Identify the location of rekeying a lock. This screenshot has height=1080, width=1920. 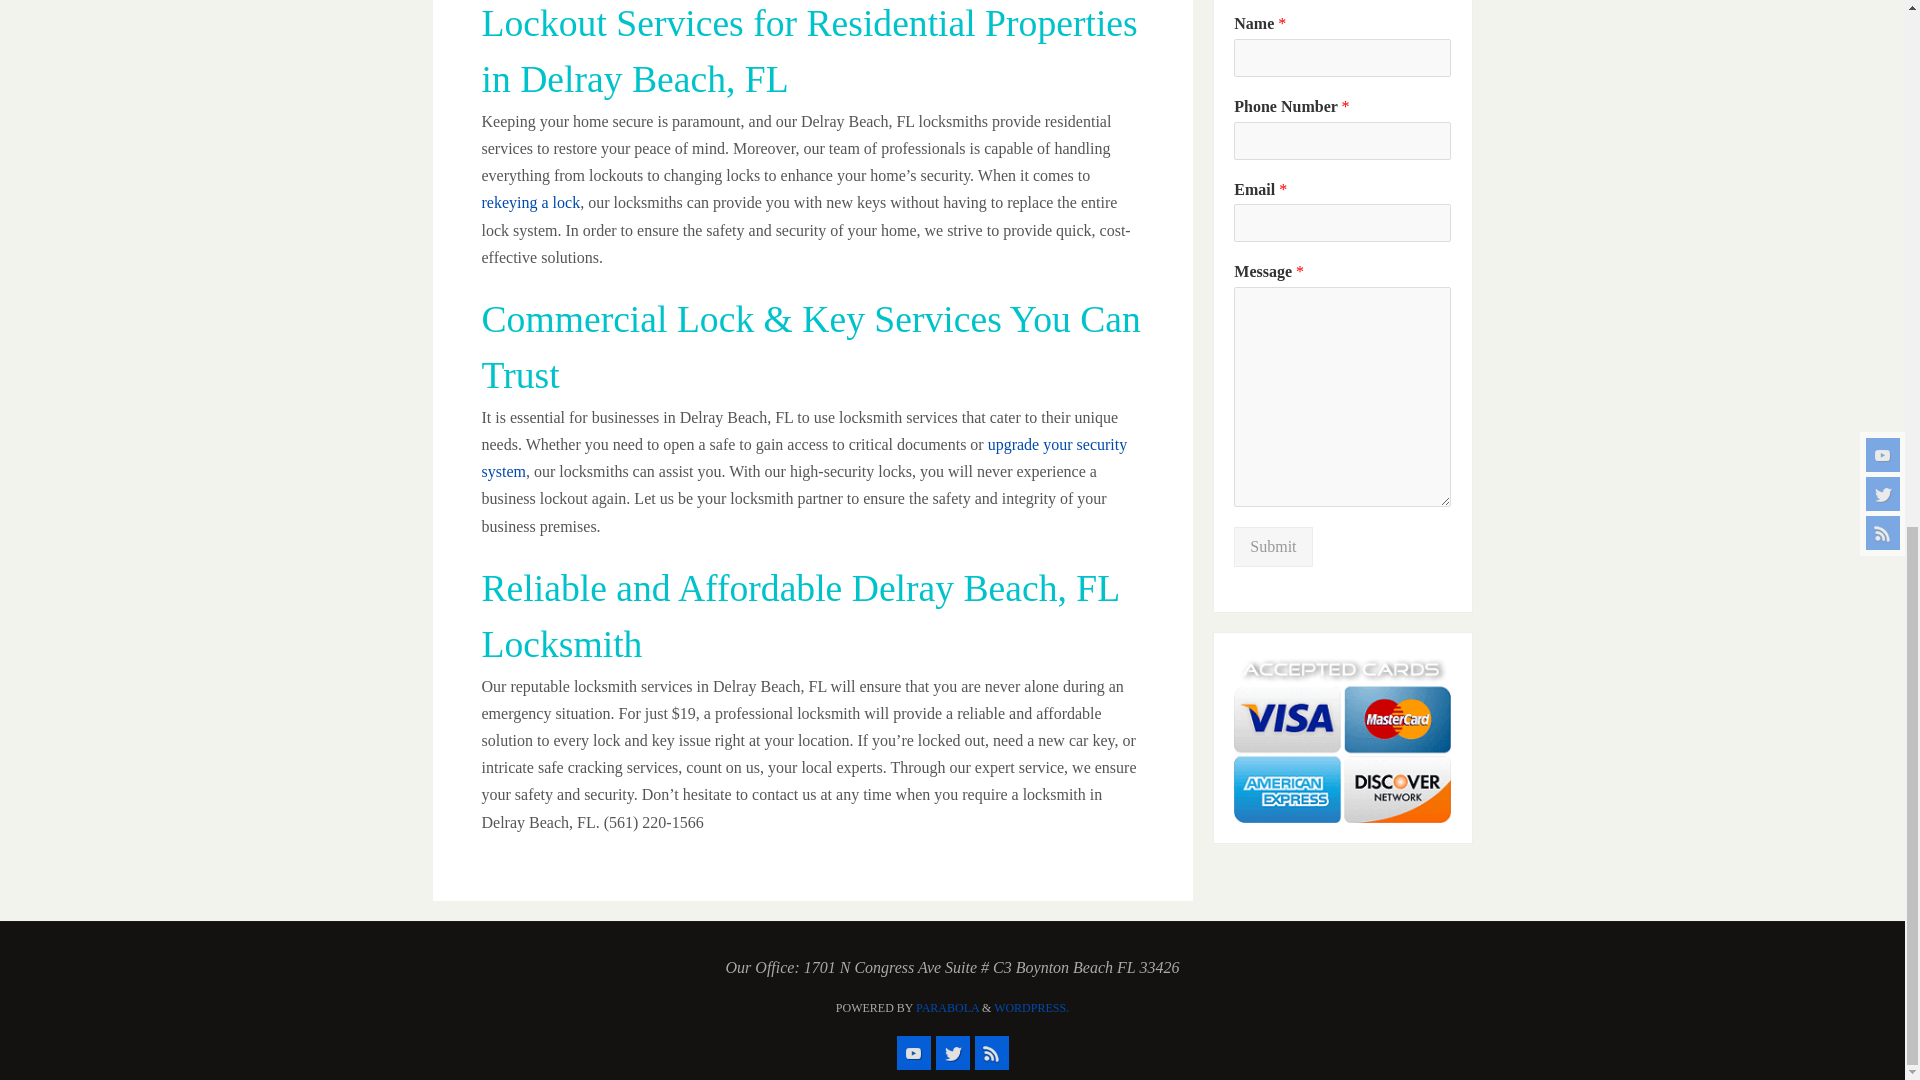
(531, 202).